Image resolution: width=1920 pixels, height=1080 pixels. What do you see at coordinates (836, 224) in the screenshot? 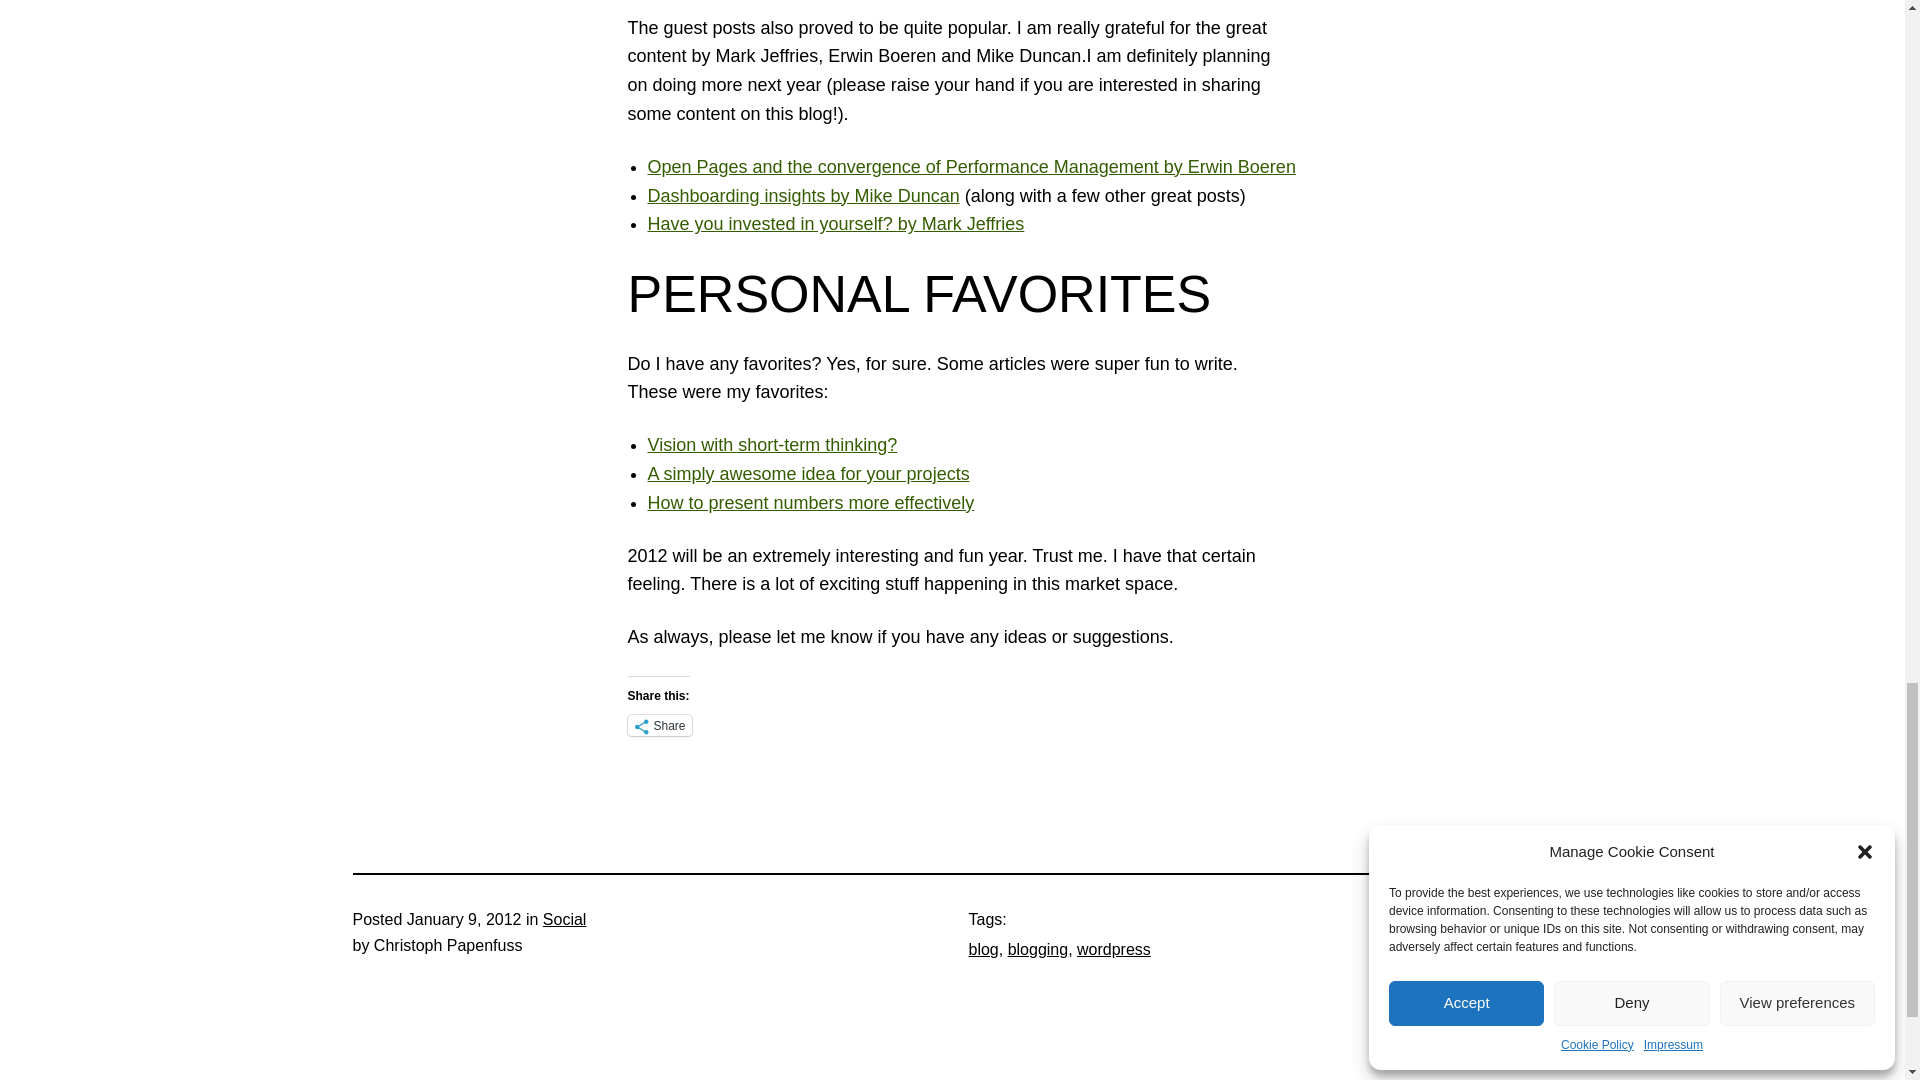
I see `Have you invested in yourself? by Mark Jeffries` at bounding box center [836, 224].